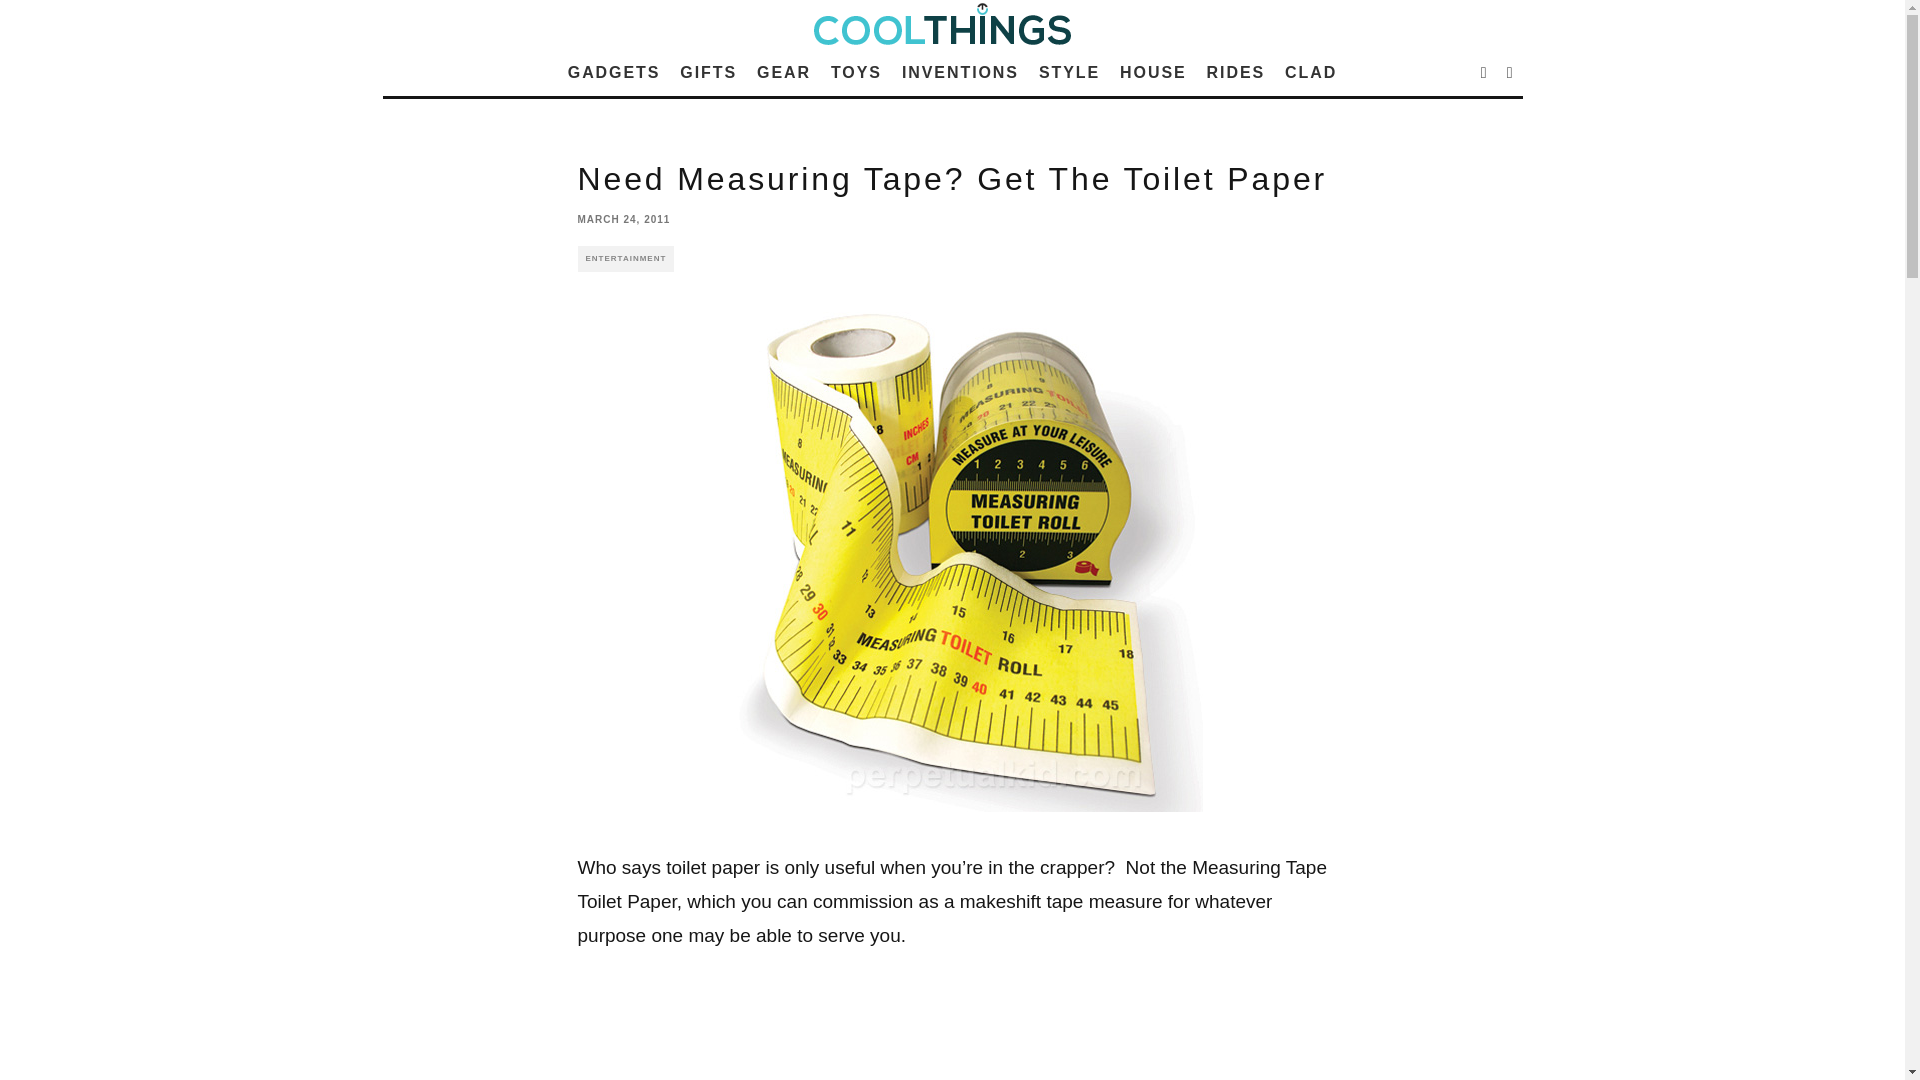  What do you see at coordinates (784, 72) in the screenshot?
I see `GEAR` at bounding box center [784, 72].